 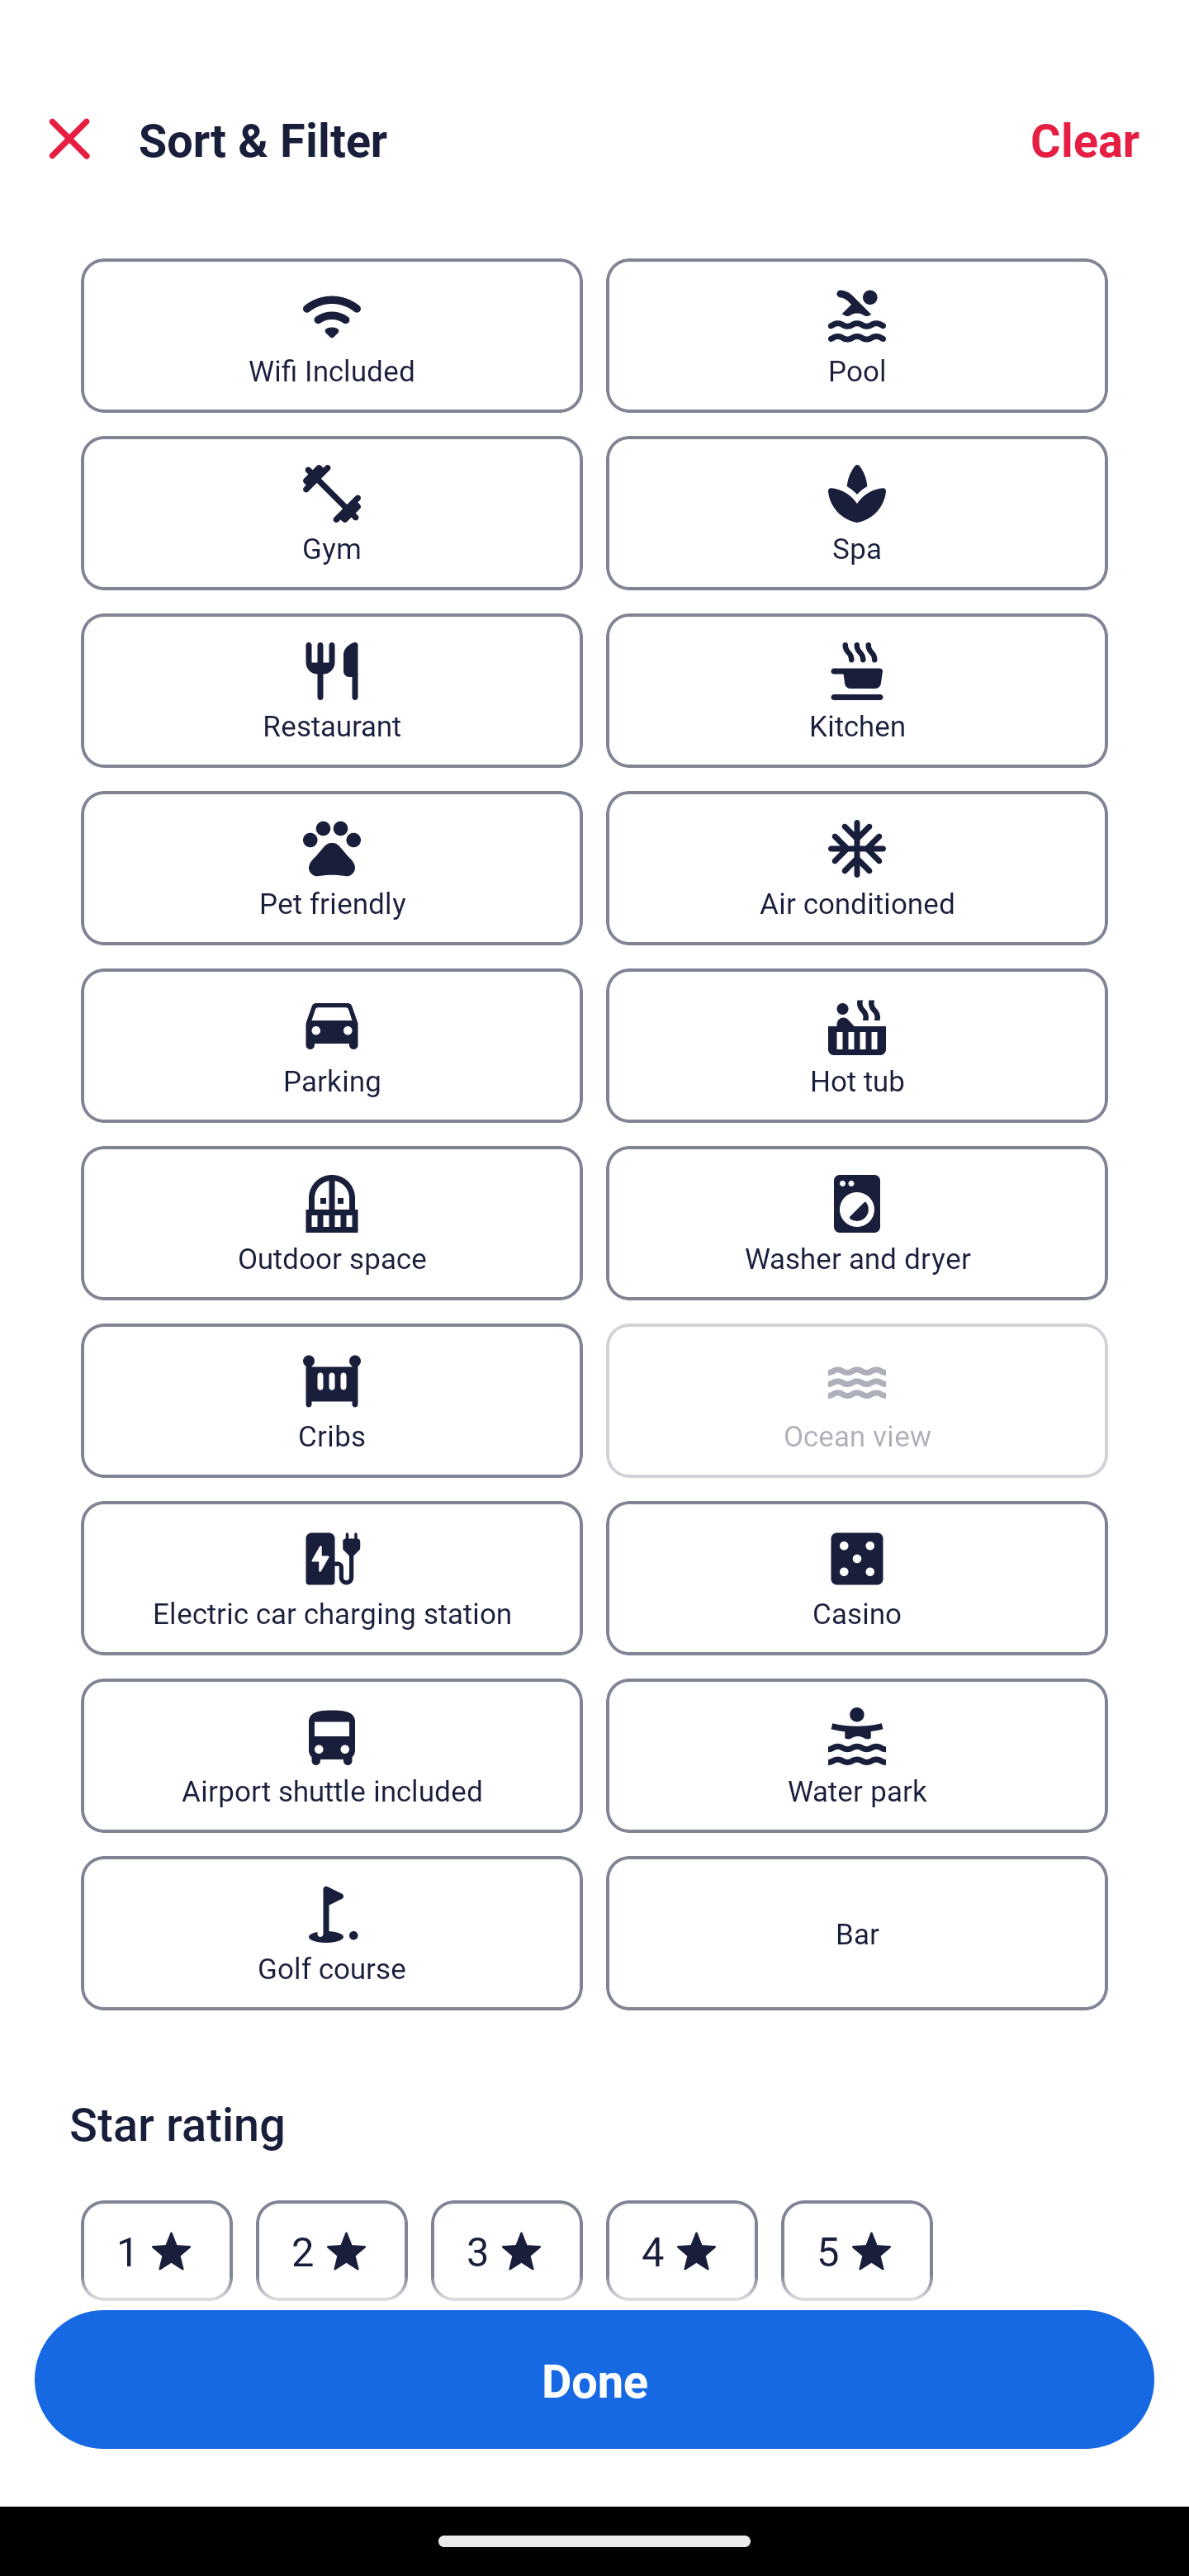 I want to click on Washer and dryer, so click(x=857, y=1224).